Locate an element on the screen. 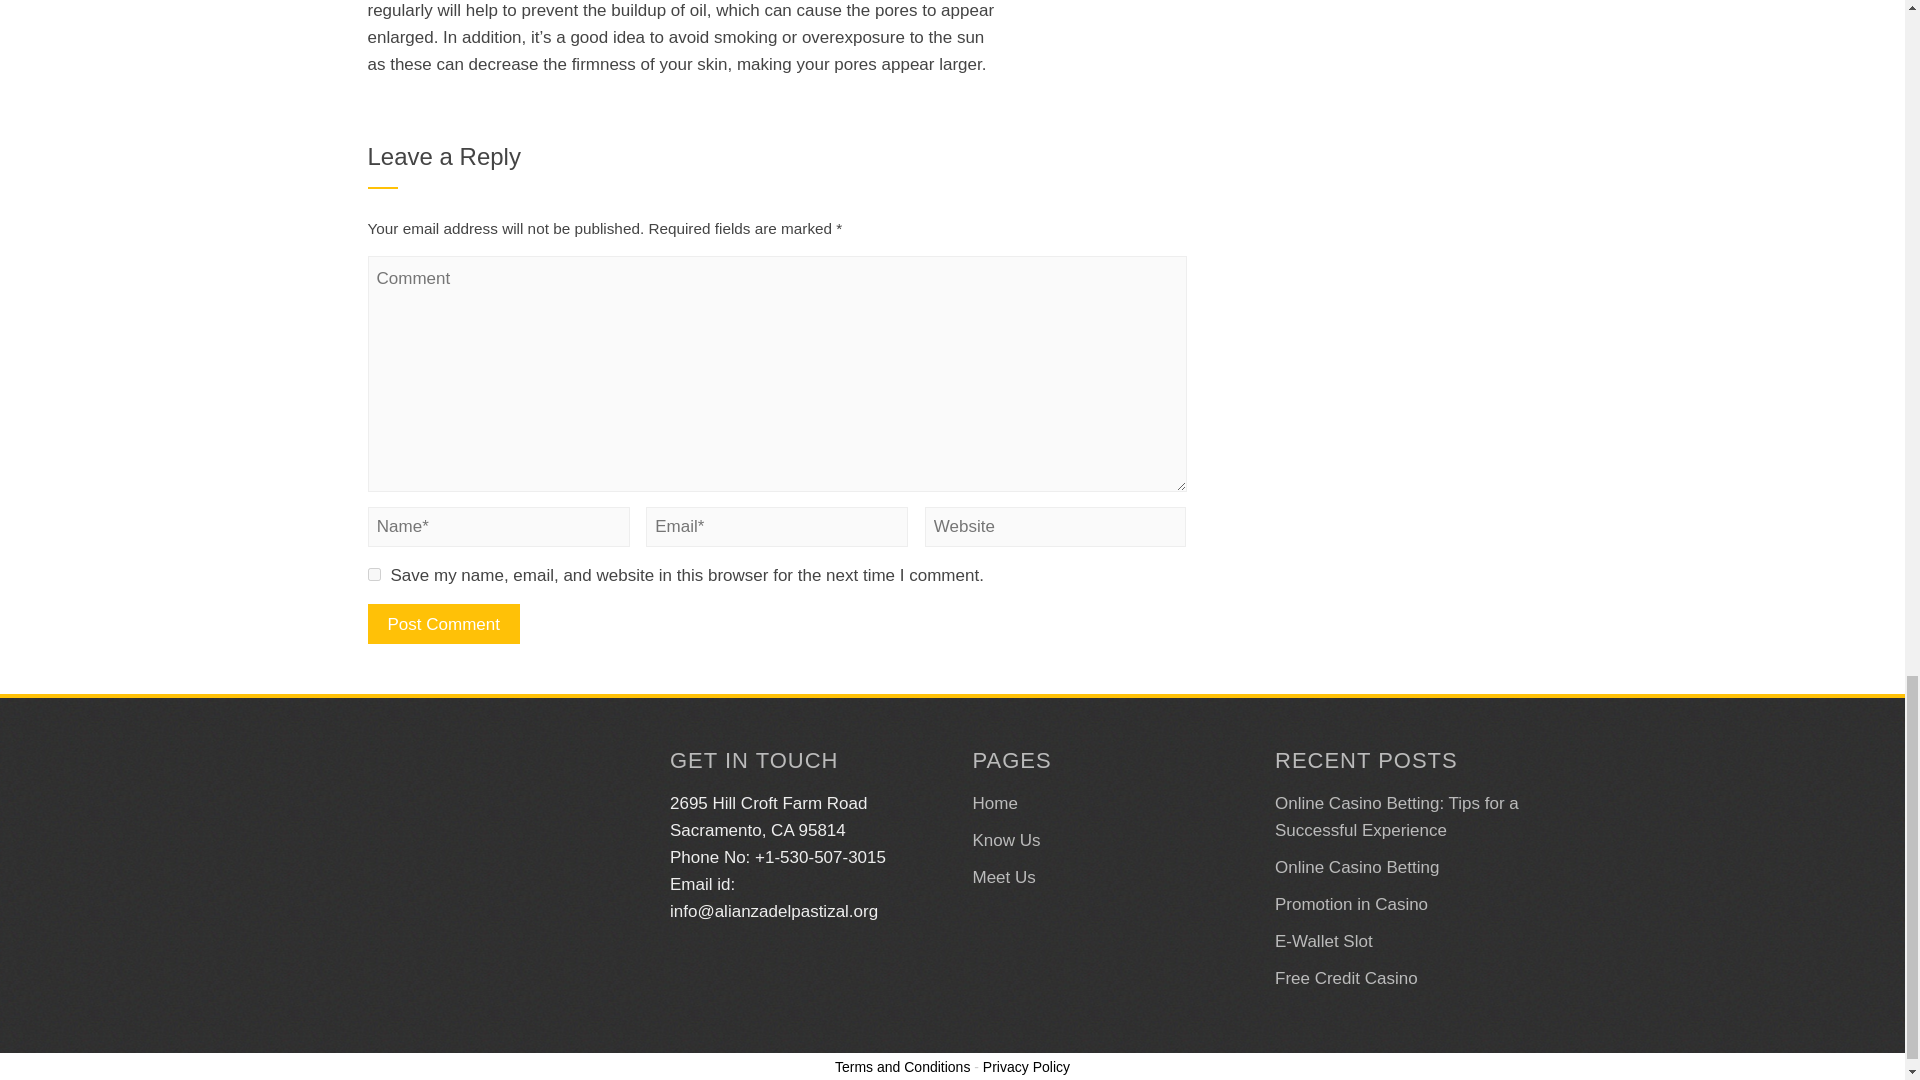 The width and height of the screenshot is (1920, 1080). Meet Us is located at coordinates (1002, 877).